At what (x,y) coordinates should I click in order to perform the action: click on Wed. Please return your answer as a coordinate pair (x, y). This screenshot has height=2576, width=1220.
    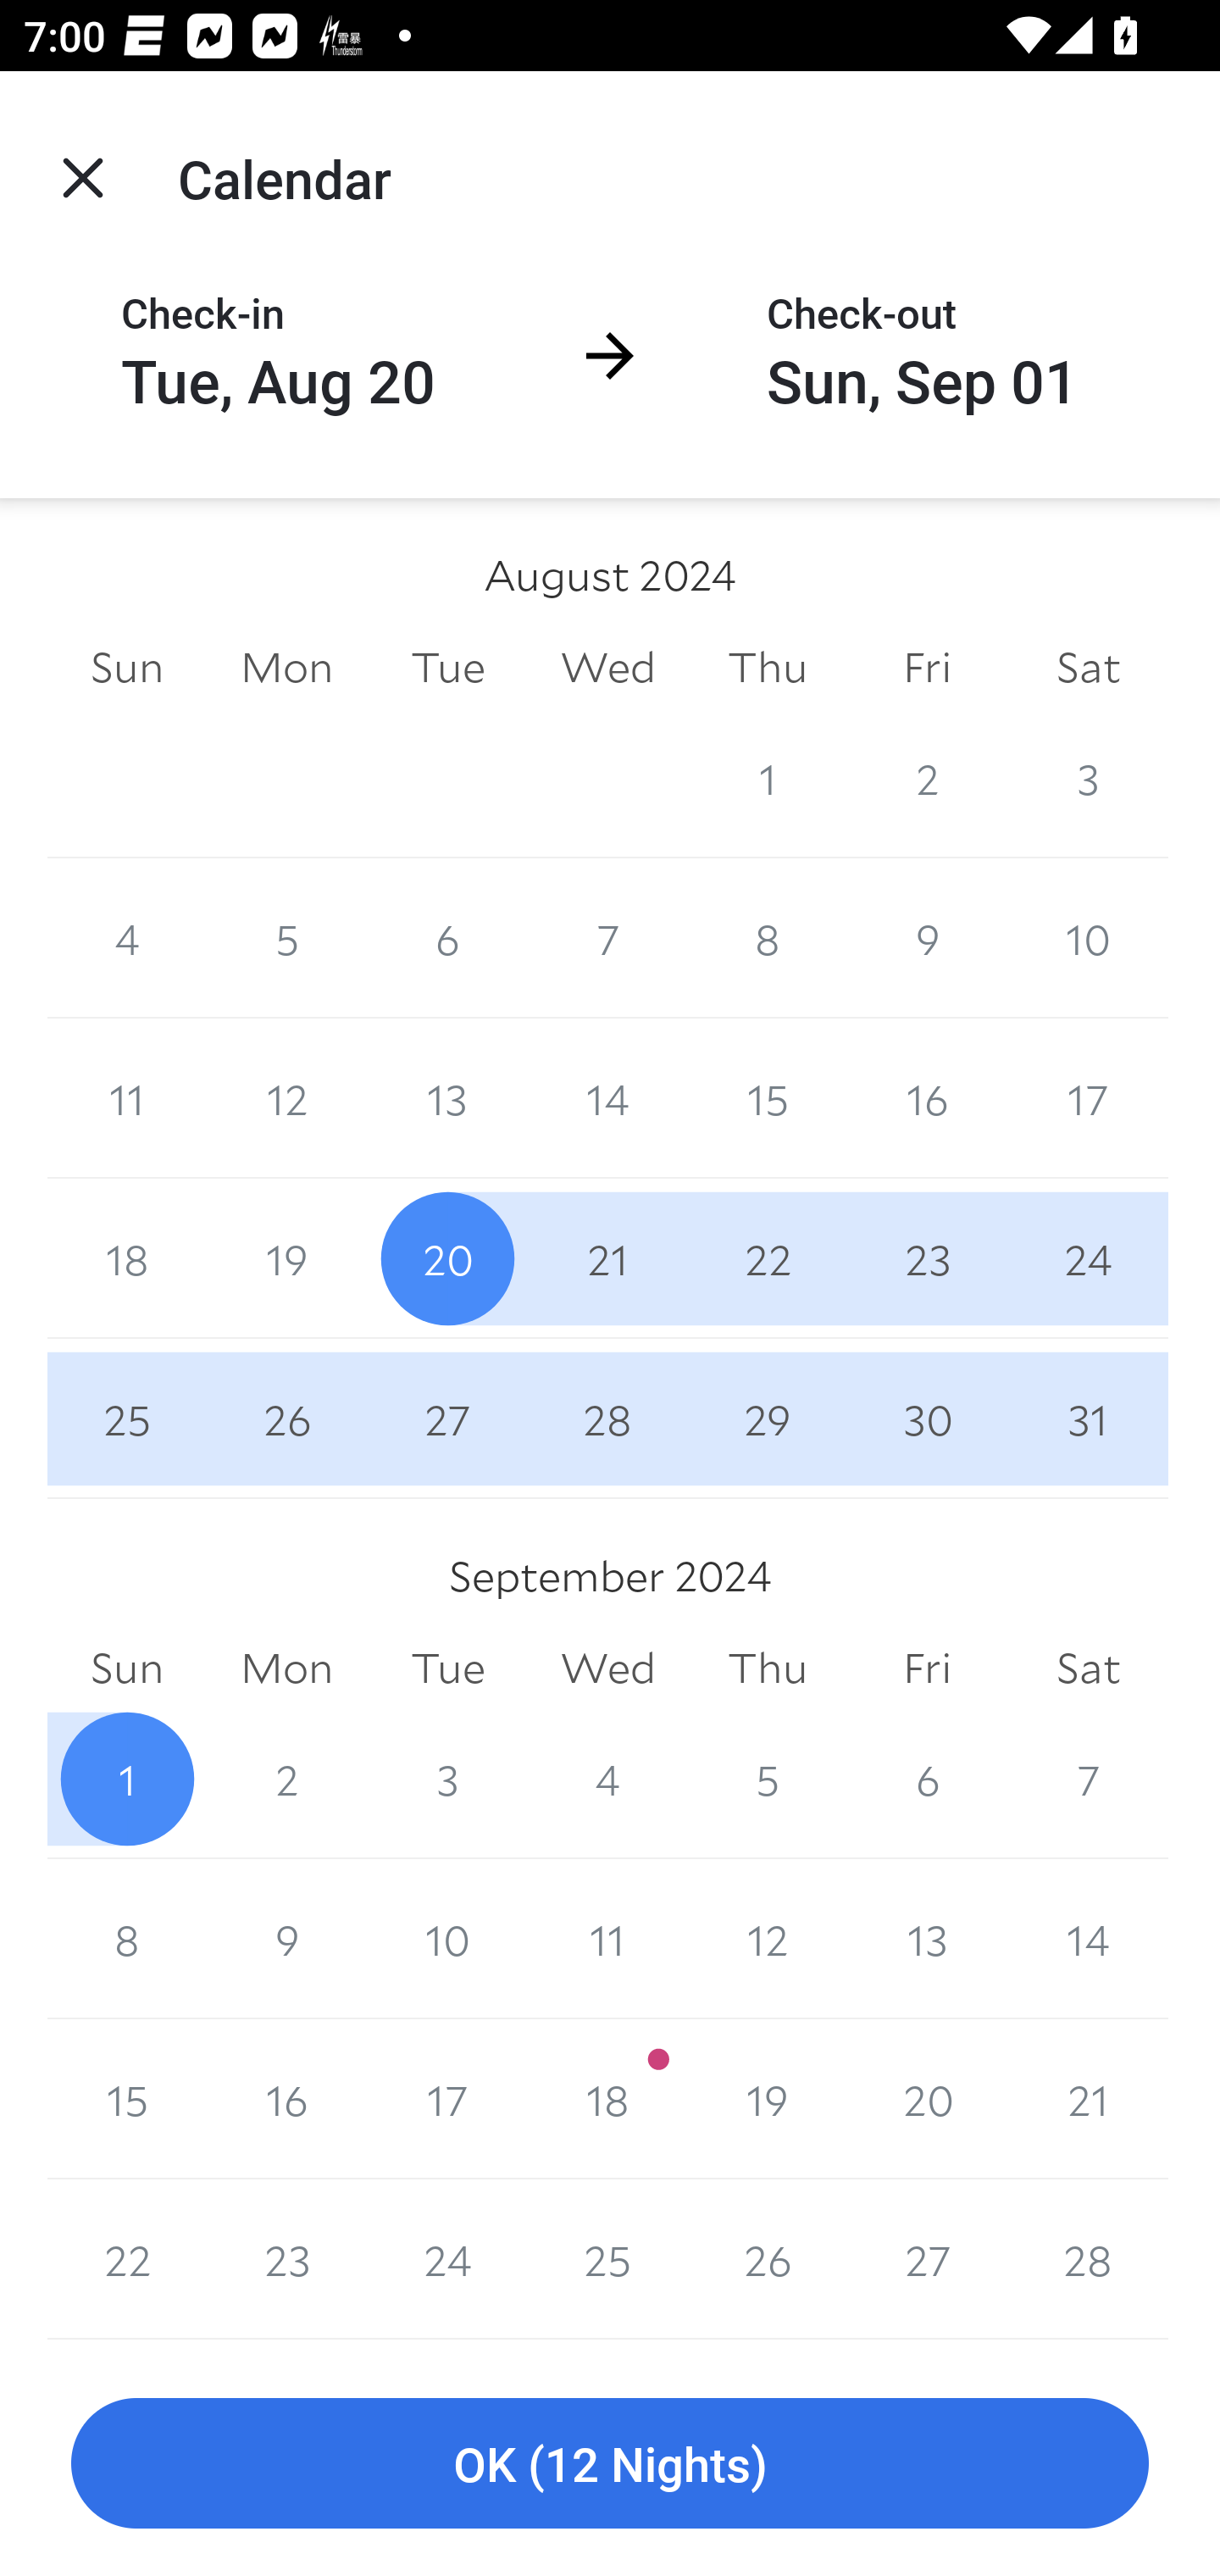
    Looking at the image, I should click on (608, 666).